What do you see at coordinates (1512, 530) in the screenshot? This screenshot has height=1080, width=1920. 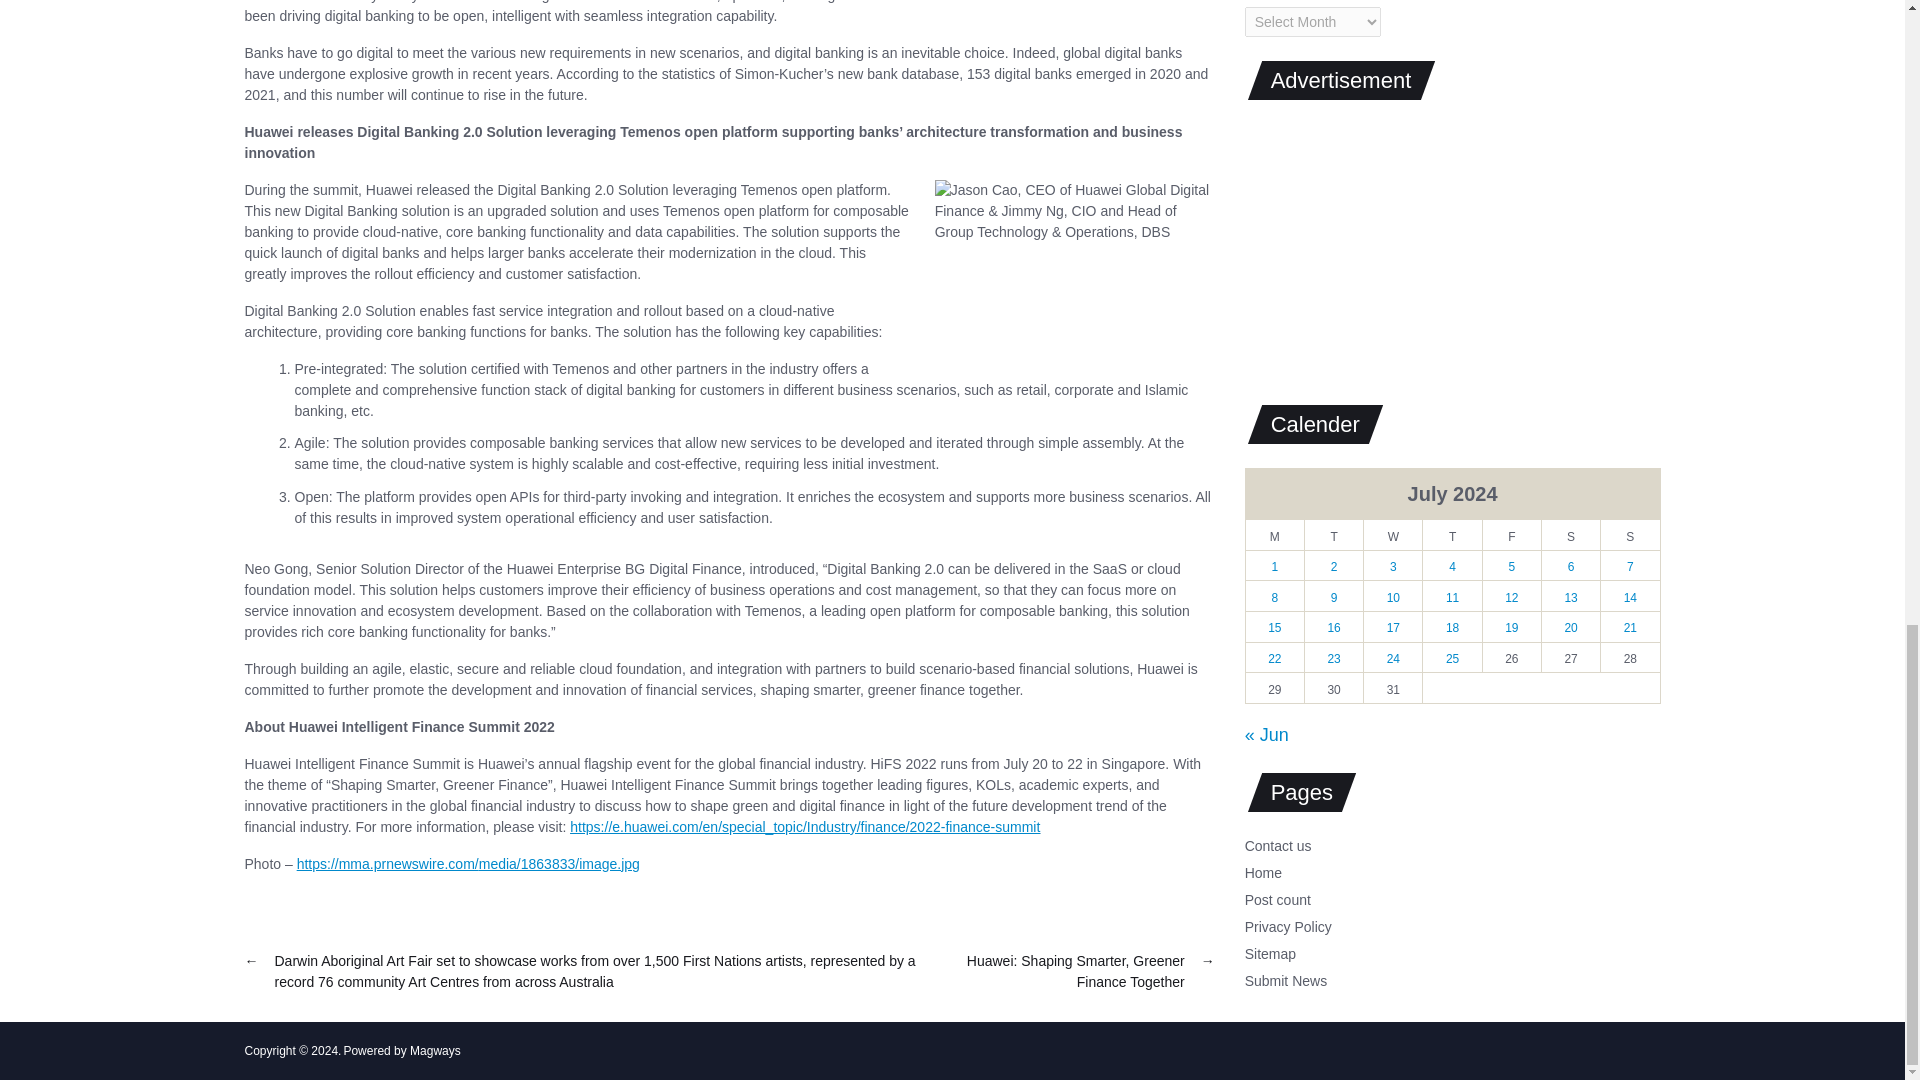 I see `Friday` at bounding box center [1512, 530].